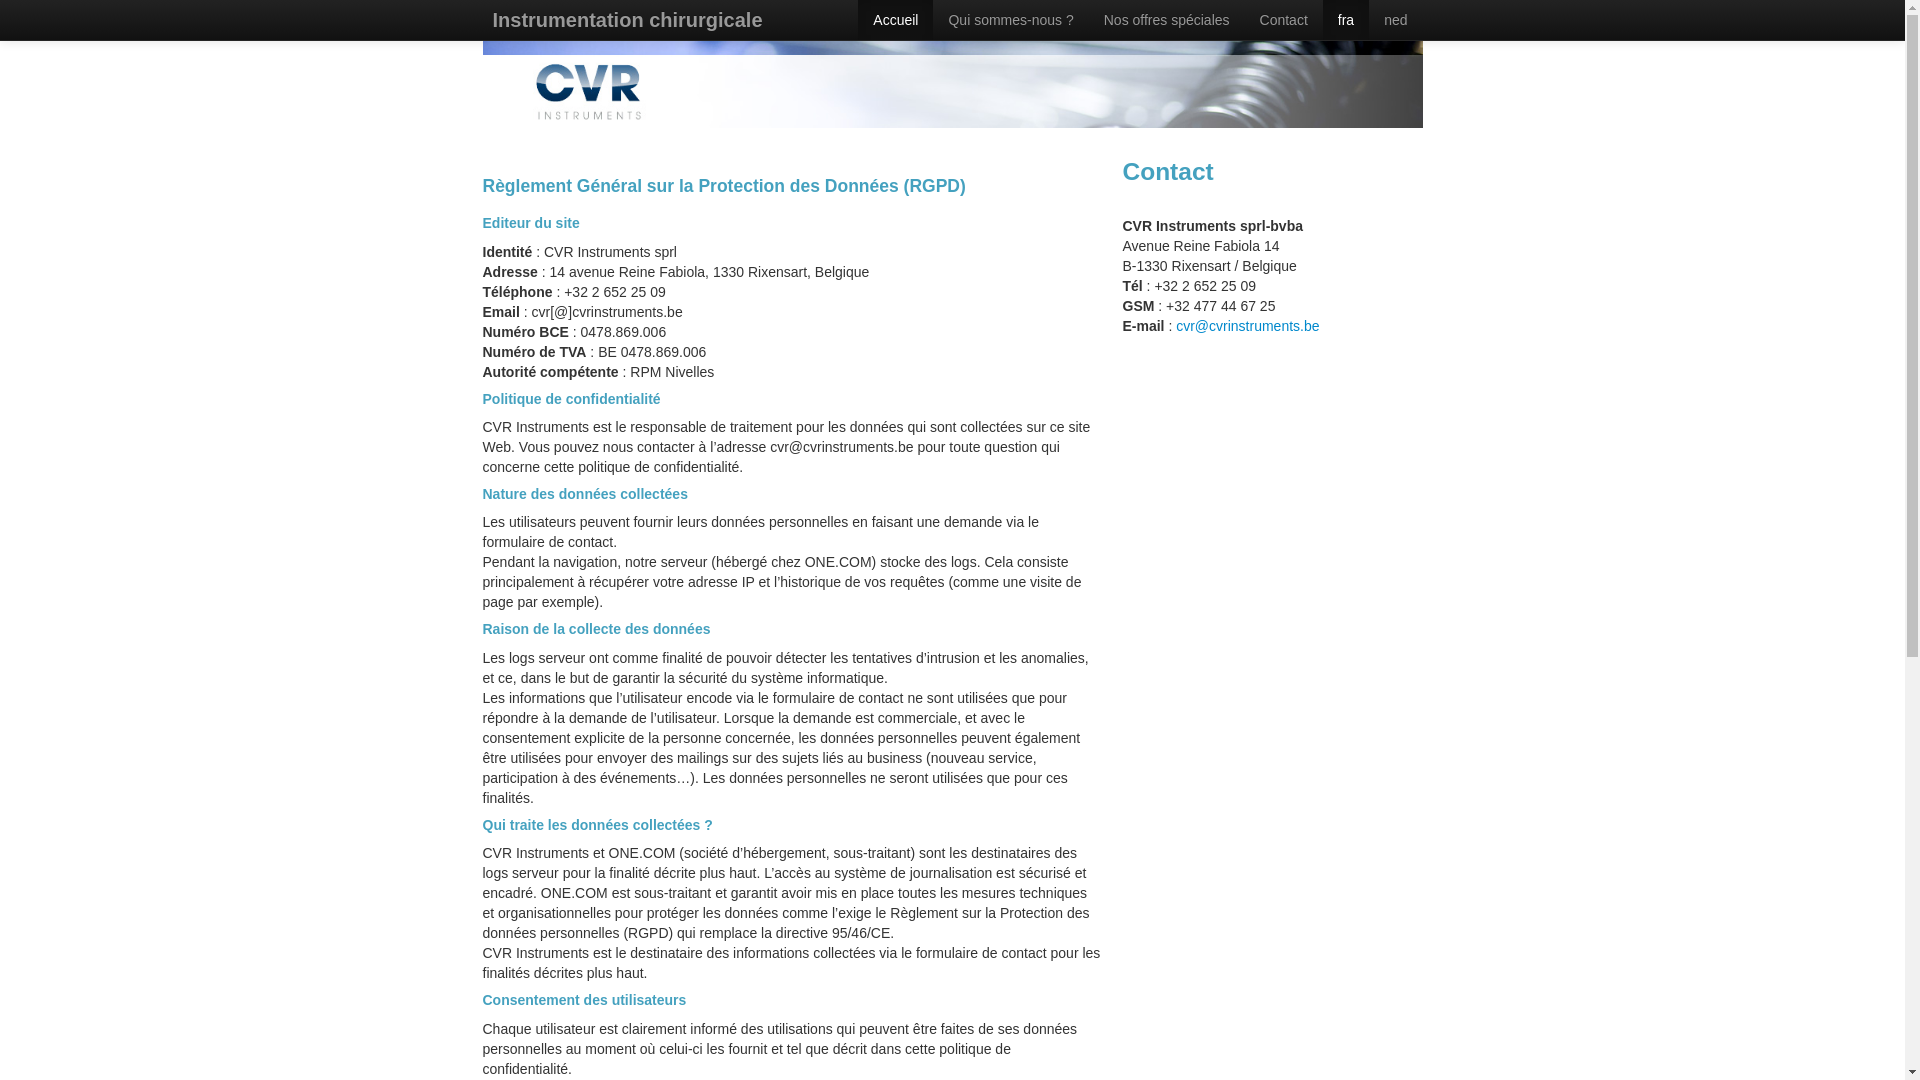 The height and width of the screenshot is (1080, 1920). I want to click on Contact, so click(1284, 20).